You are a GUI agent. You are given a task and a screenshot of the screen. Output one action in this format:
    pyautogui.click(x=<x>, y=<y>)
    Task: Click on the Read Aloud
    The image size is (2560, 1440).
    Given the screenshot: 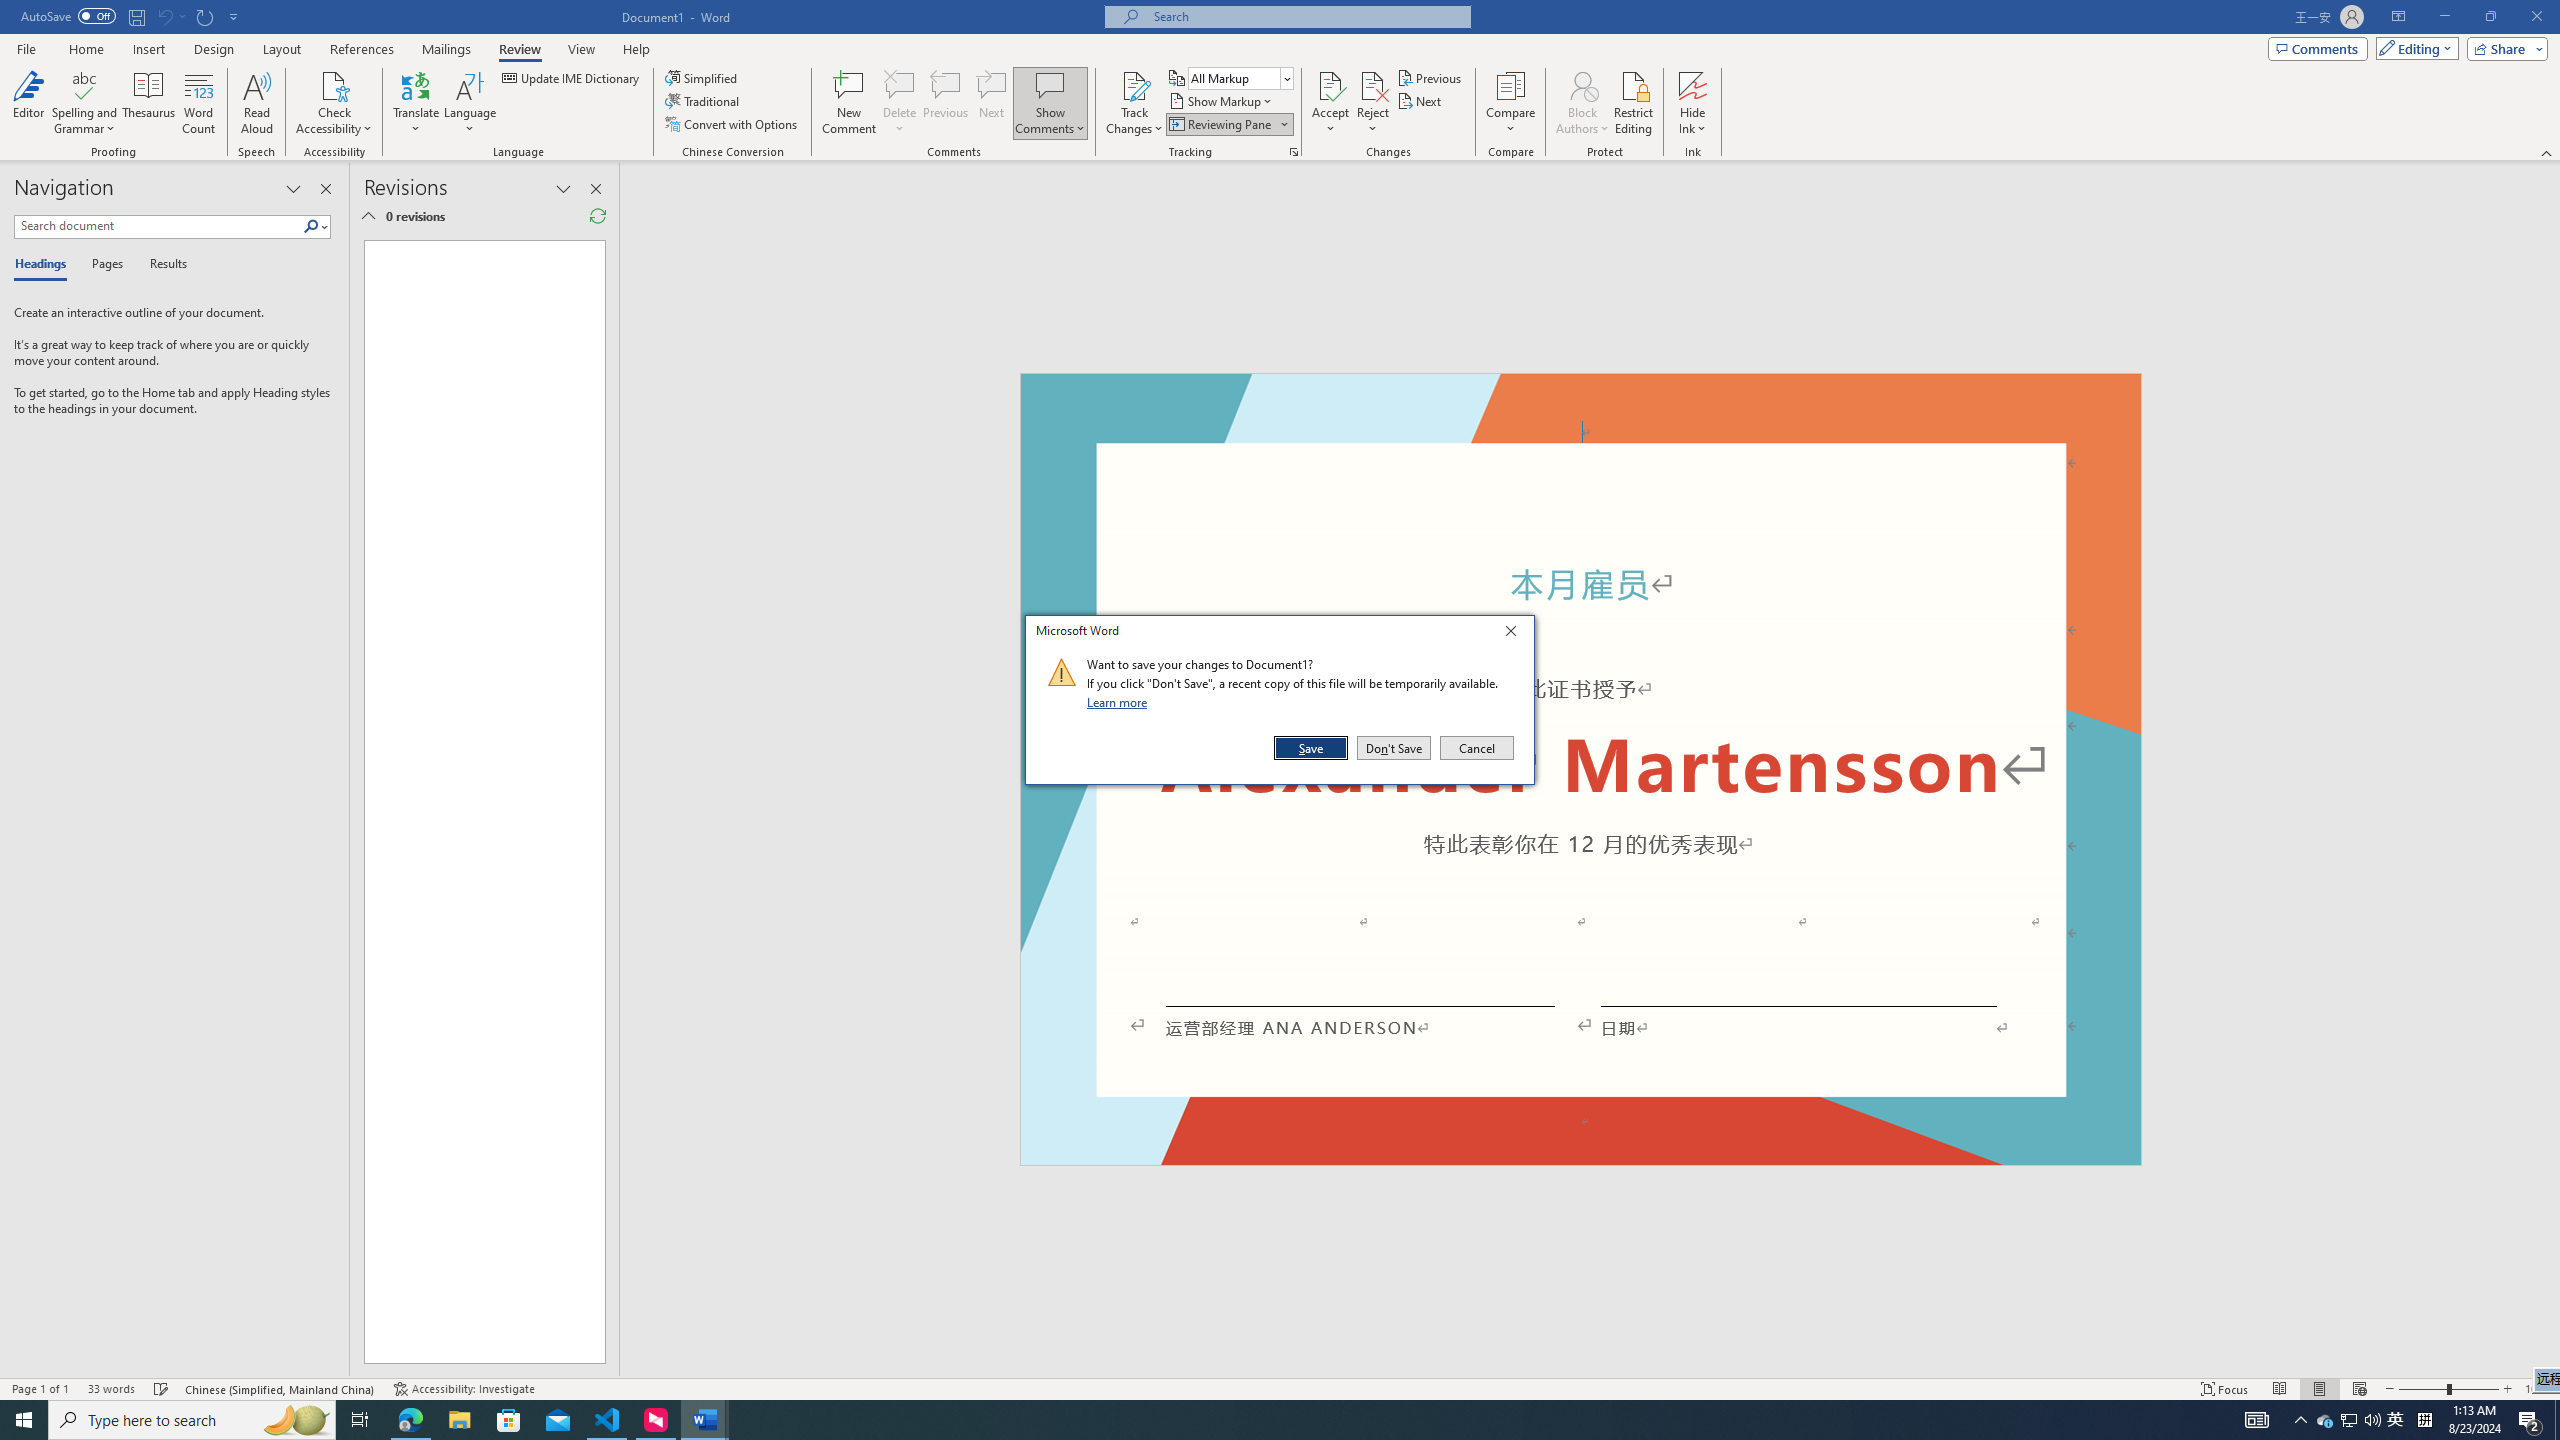 What is the action you would take?
    pyautogui.click(x=257, y=103)
    